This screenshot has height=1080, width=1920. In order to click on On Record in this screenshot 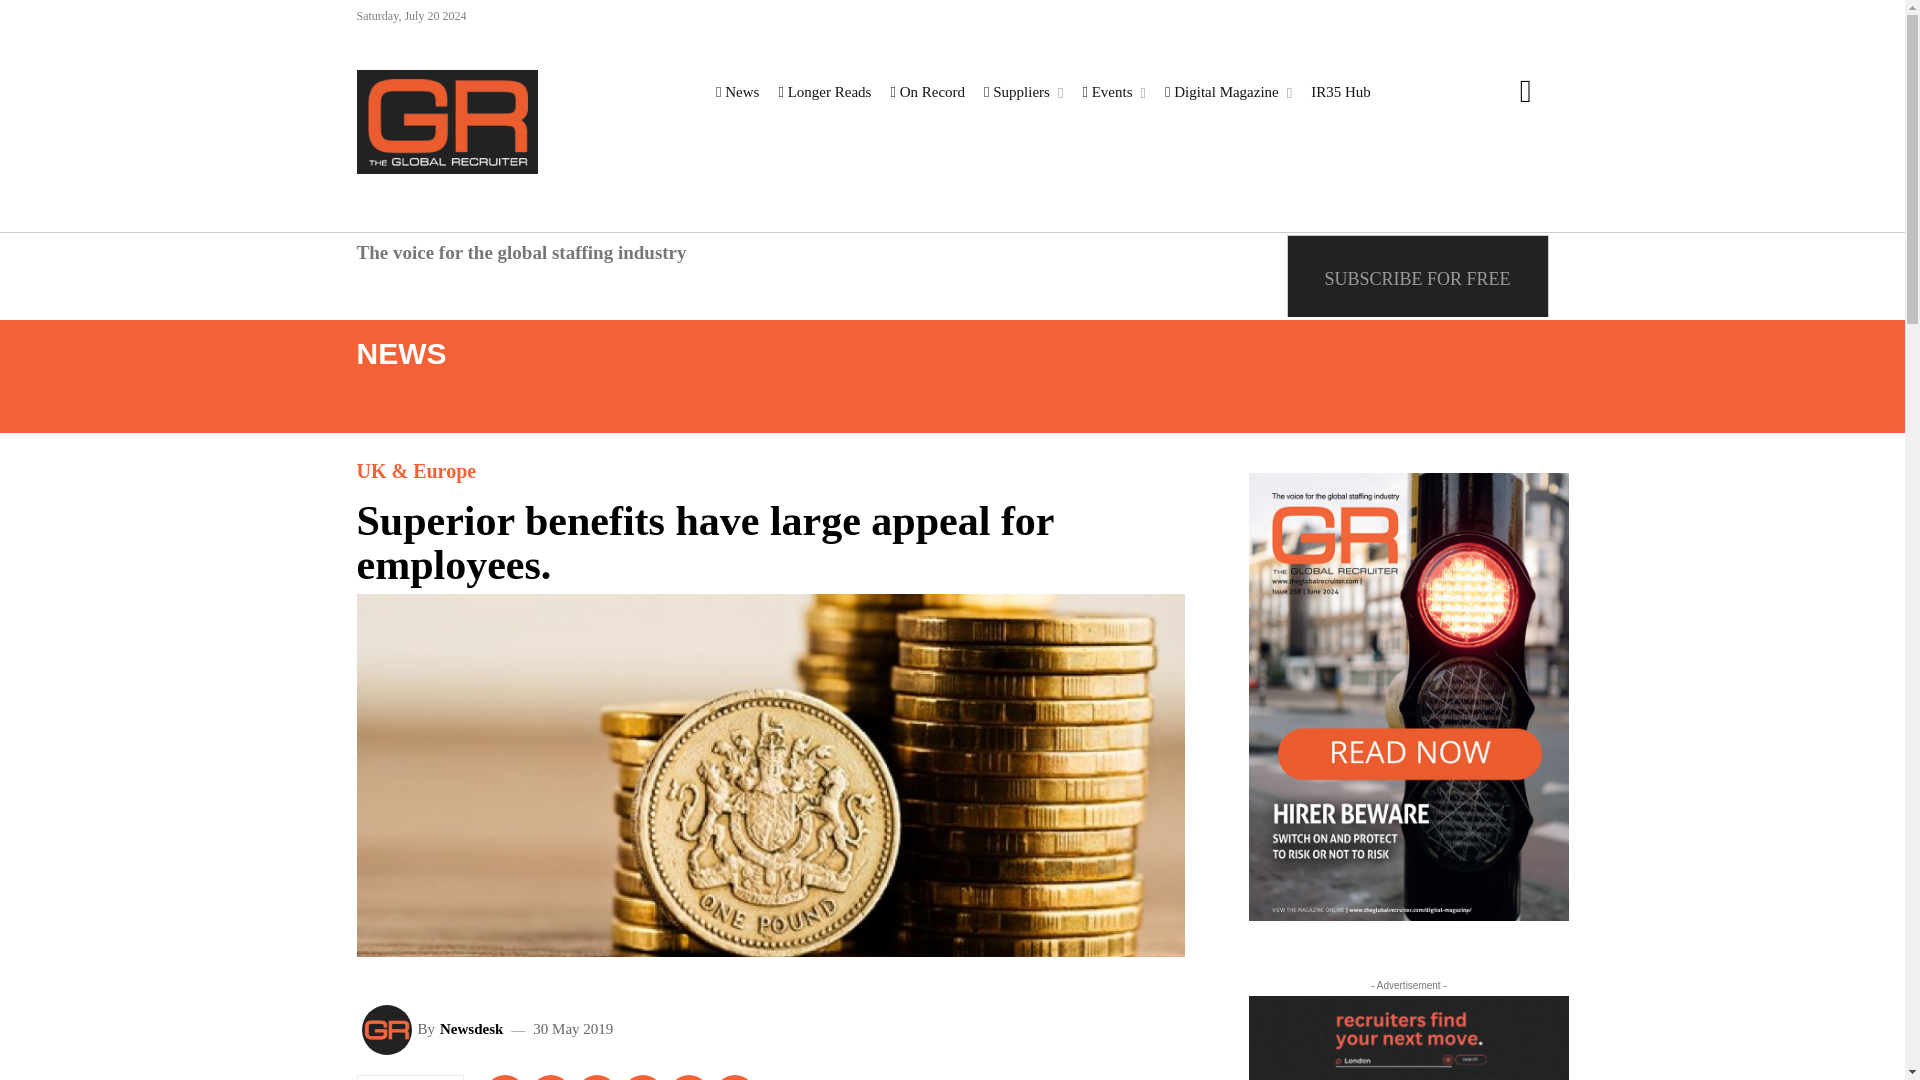, I will do `click(927, 92)`.